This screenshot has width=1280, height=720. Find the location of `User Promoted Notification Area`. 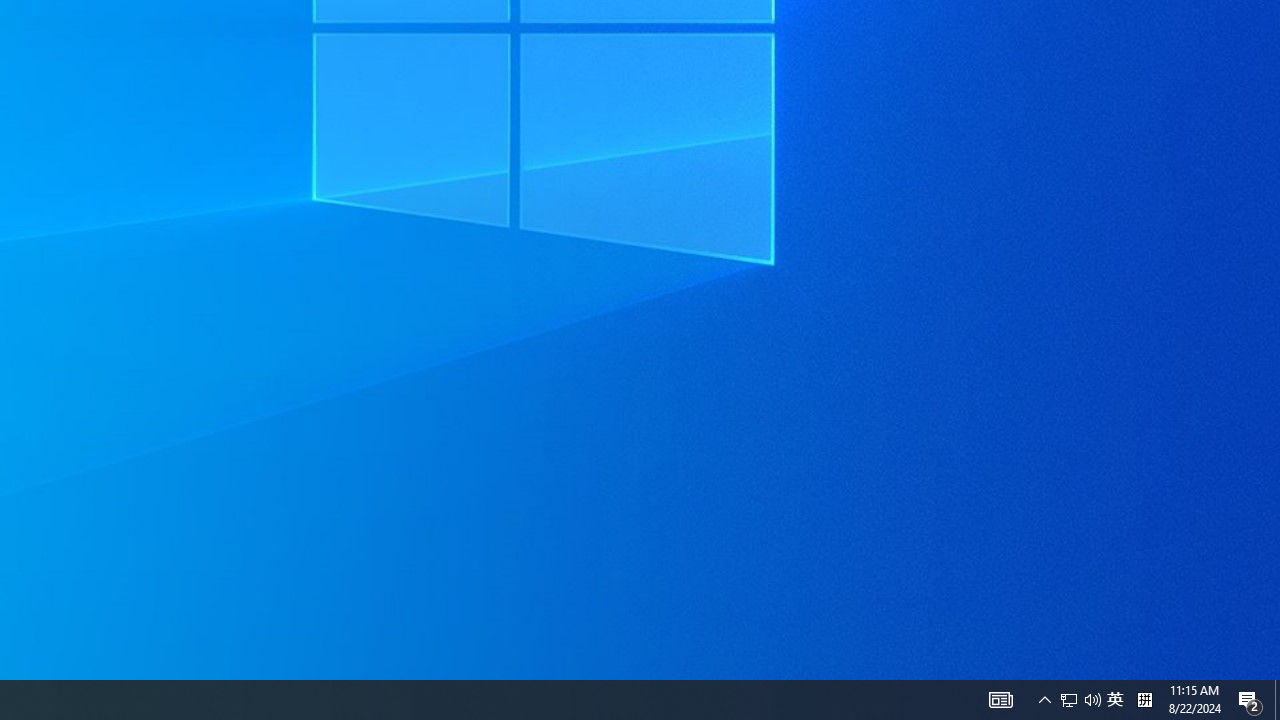

User Promoted Notification Area is located at coordinates (1080, 700).